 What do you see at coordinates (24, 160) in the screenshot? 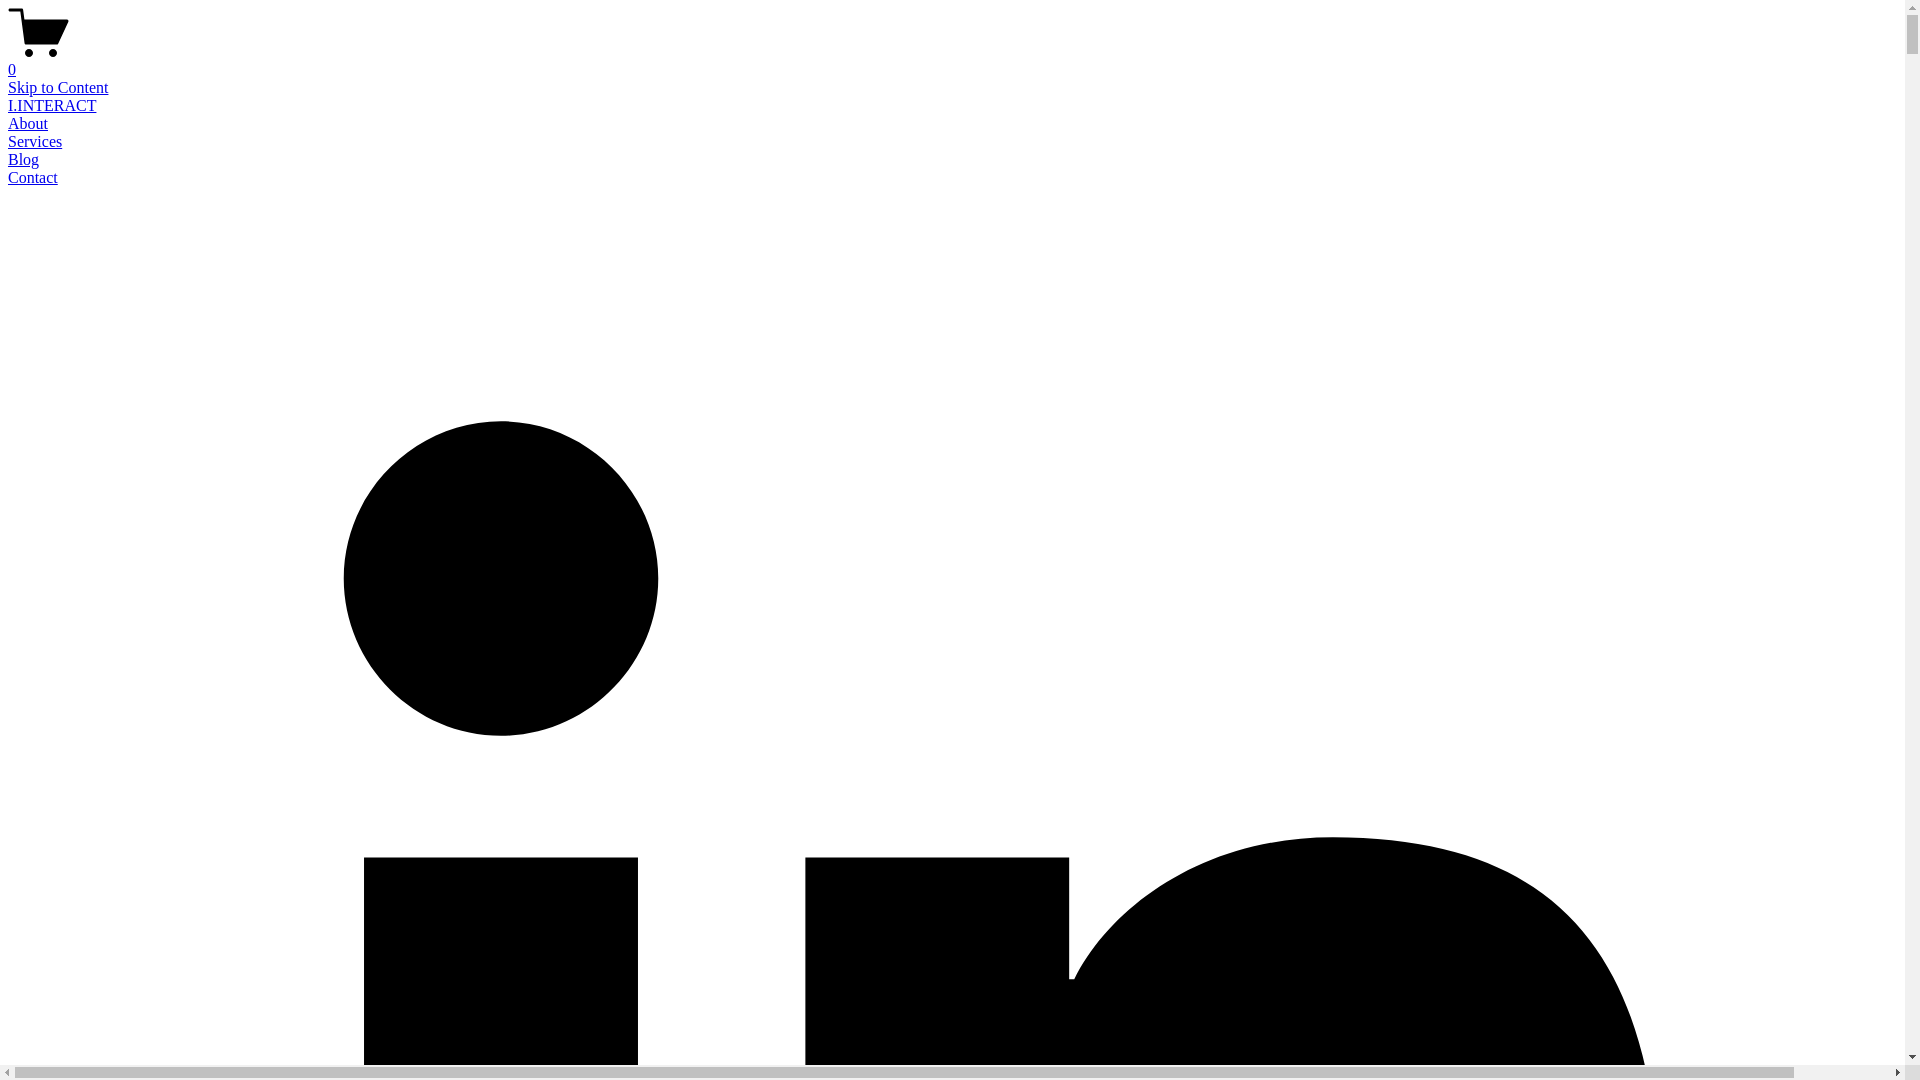
I see `Blog` at bounding box center [24, 160].